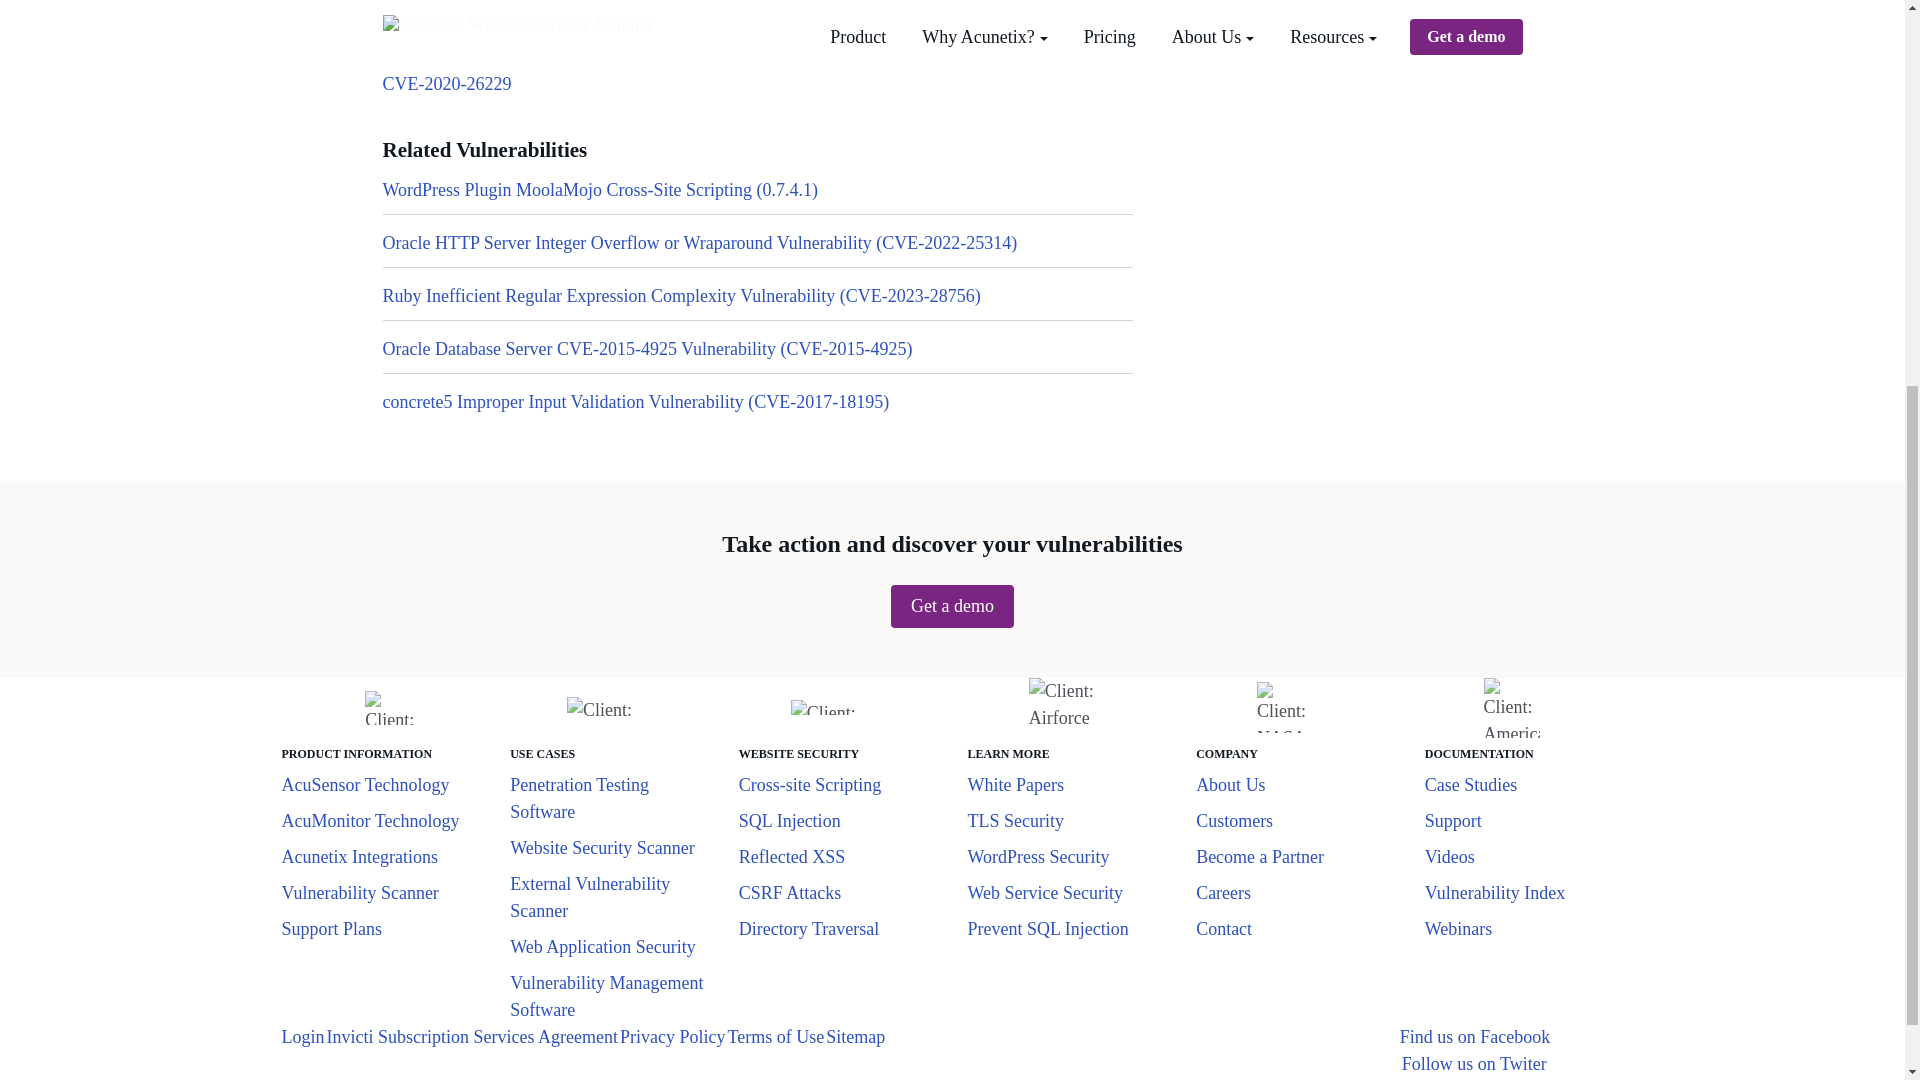  I want to click on Client: Cognizant, so click(616, 707).